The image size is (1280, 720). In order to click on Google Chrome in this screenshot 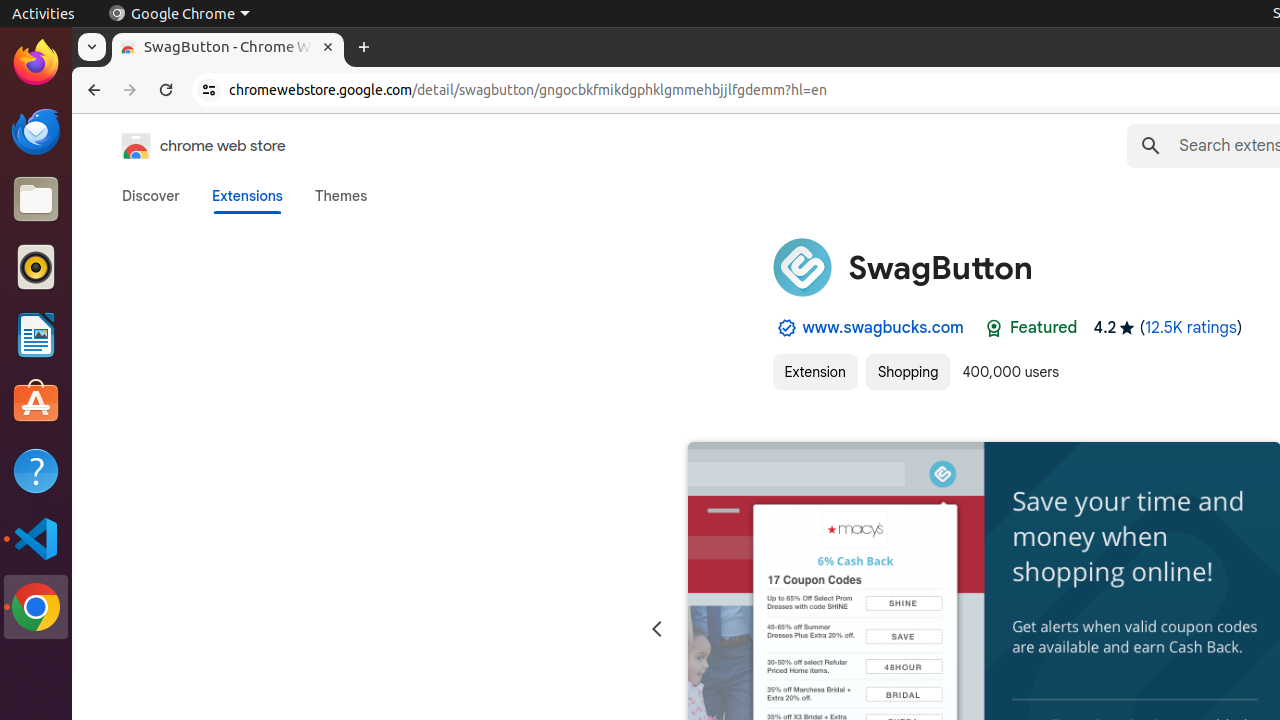, I will do `click(179, 14)`.